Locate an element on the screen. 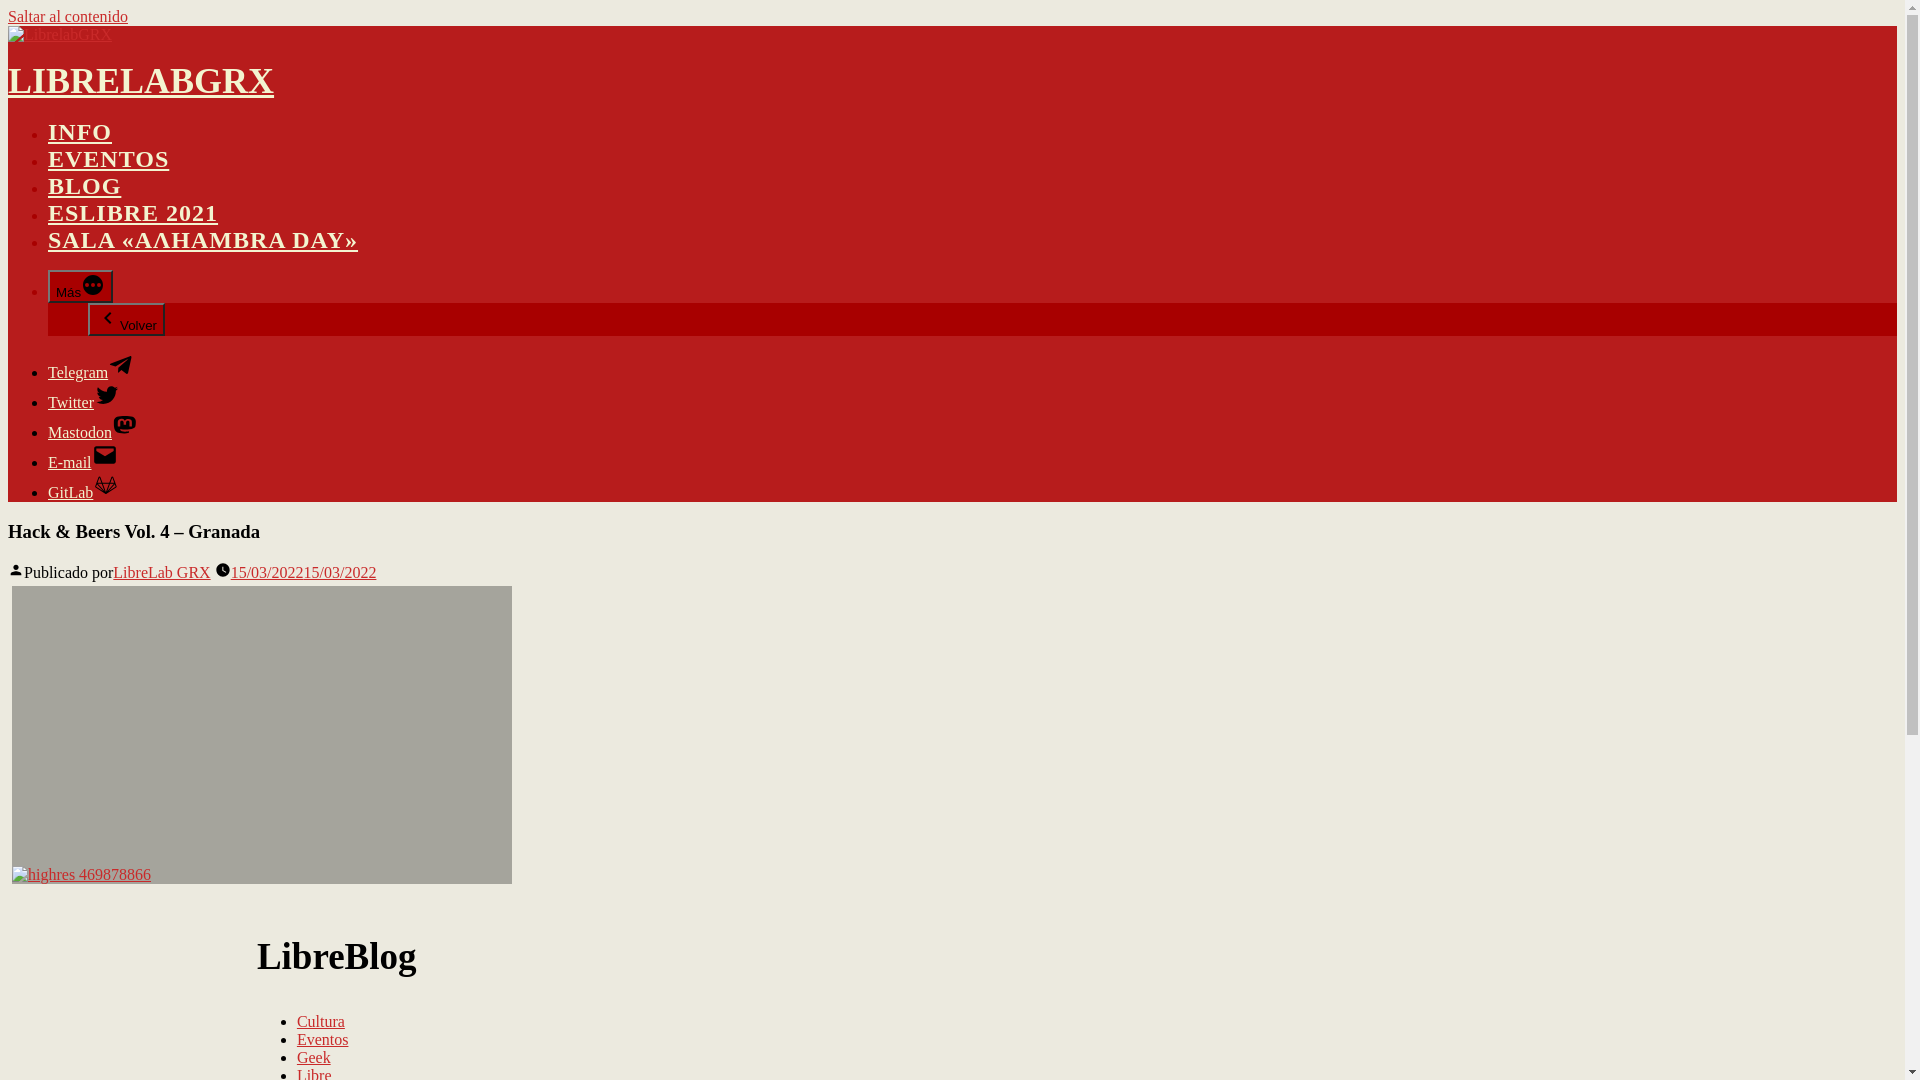  Cultura is located at coordinates (321, 1022).